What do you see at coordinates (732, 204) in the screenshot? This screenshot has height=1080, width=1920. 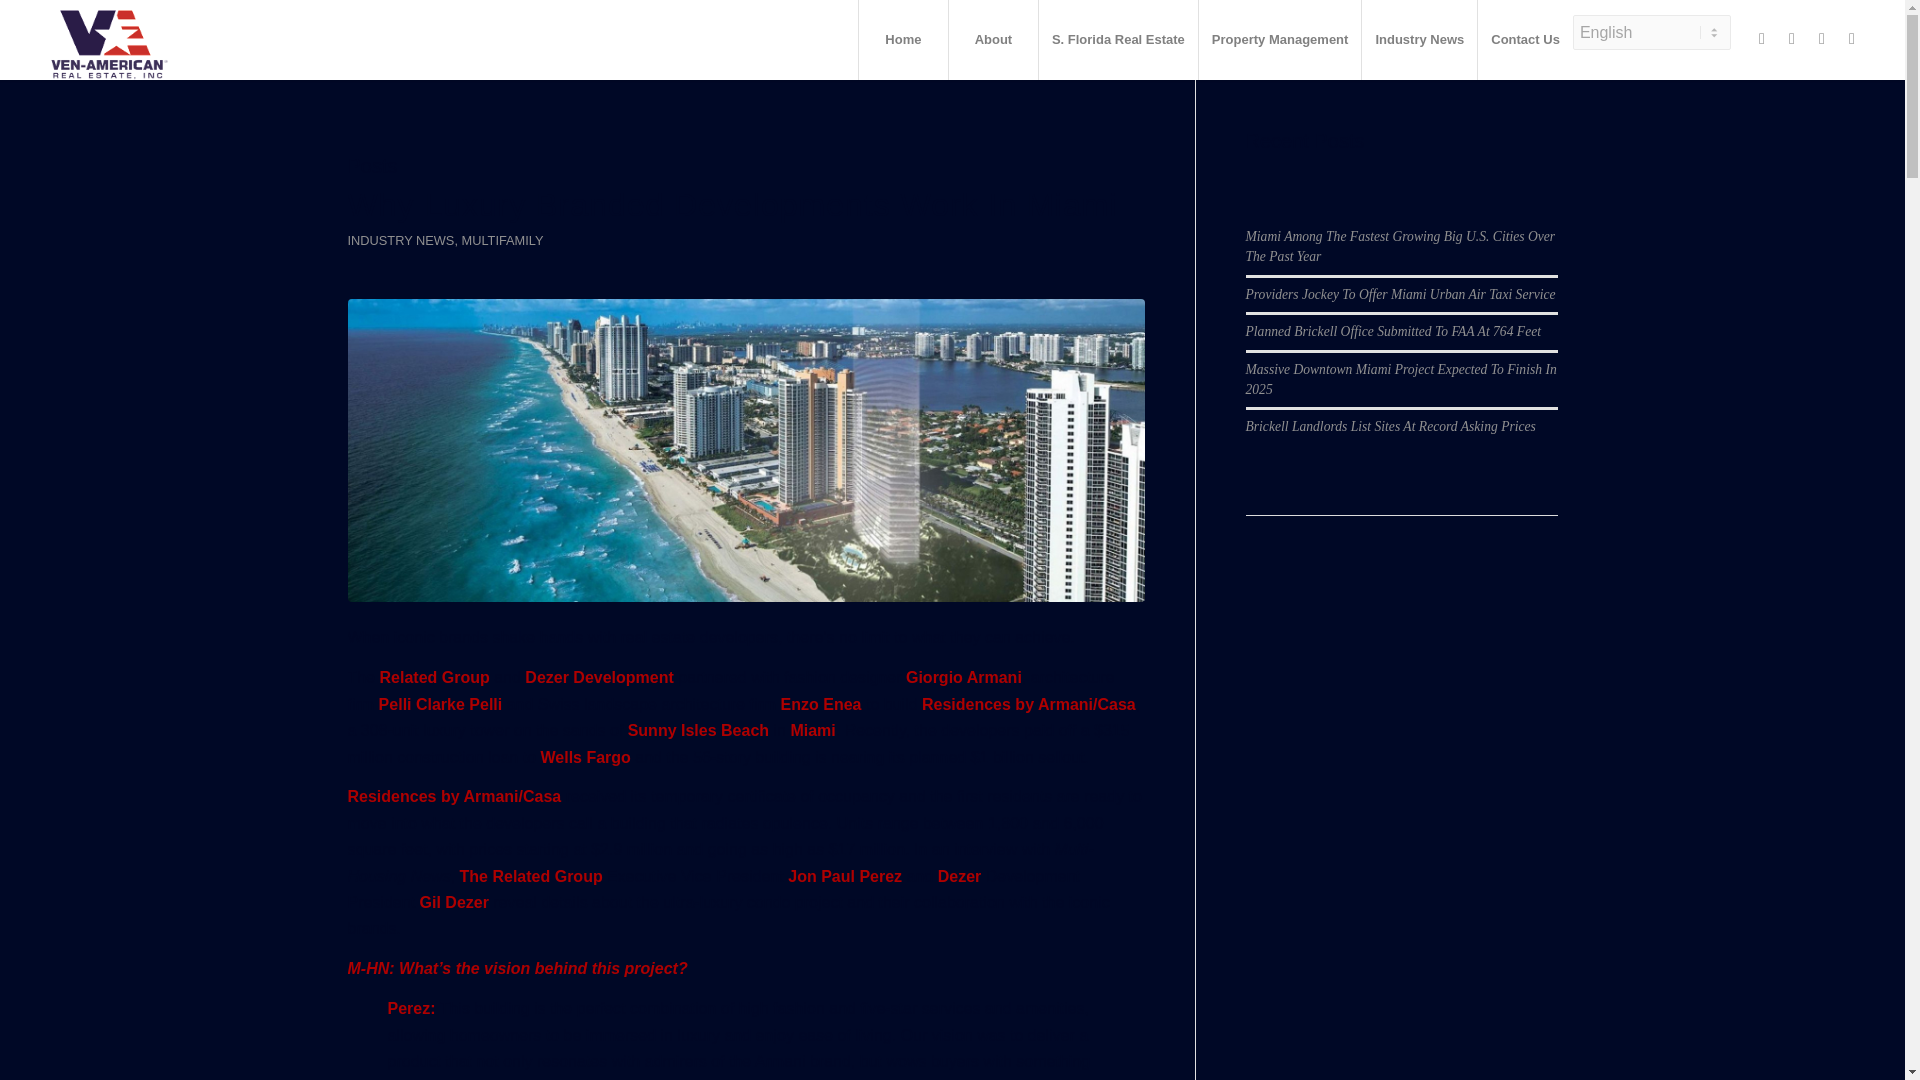 I see `Why Luxury Branded Developments Work In Miami` at bounding box center [732, 204].